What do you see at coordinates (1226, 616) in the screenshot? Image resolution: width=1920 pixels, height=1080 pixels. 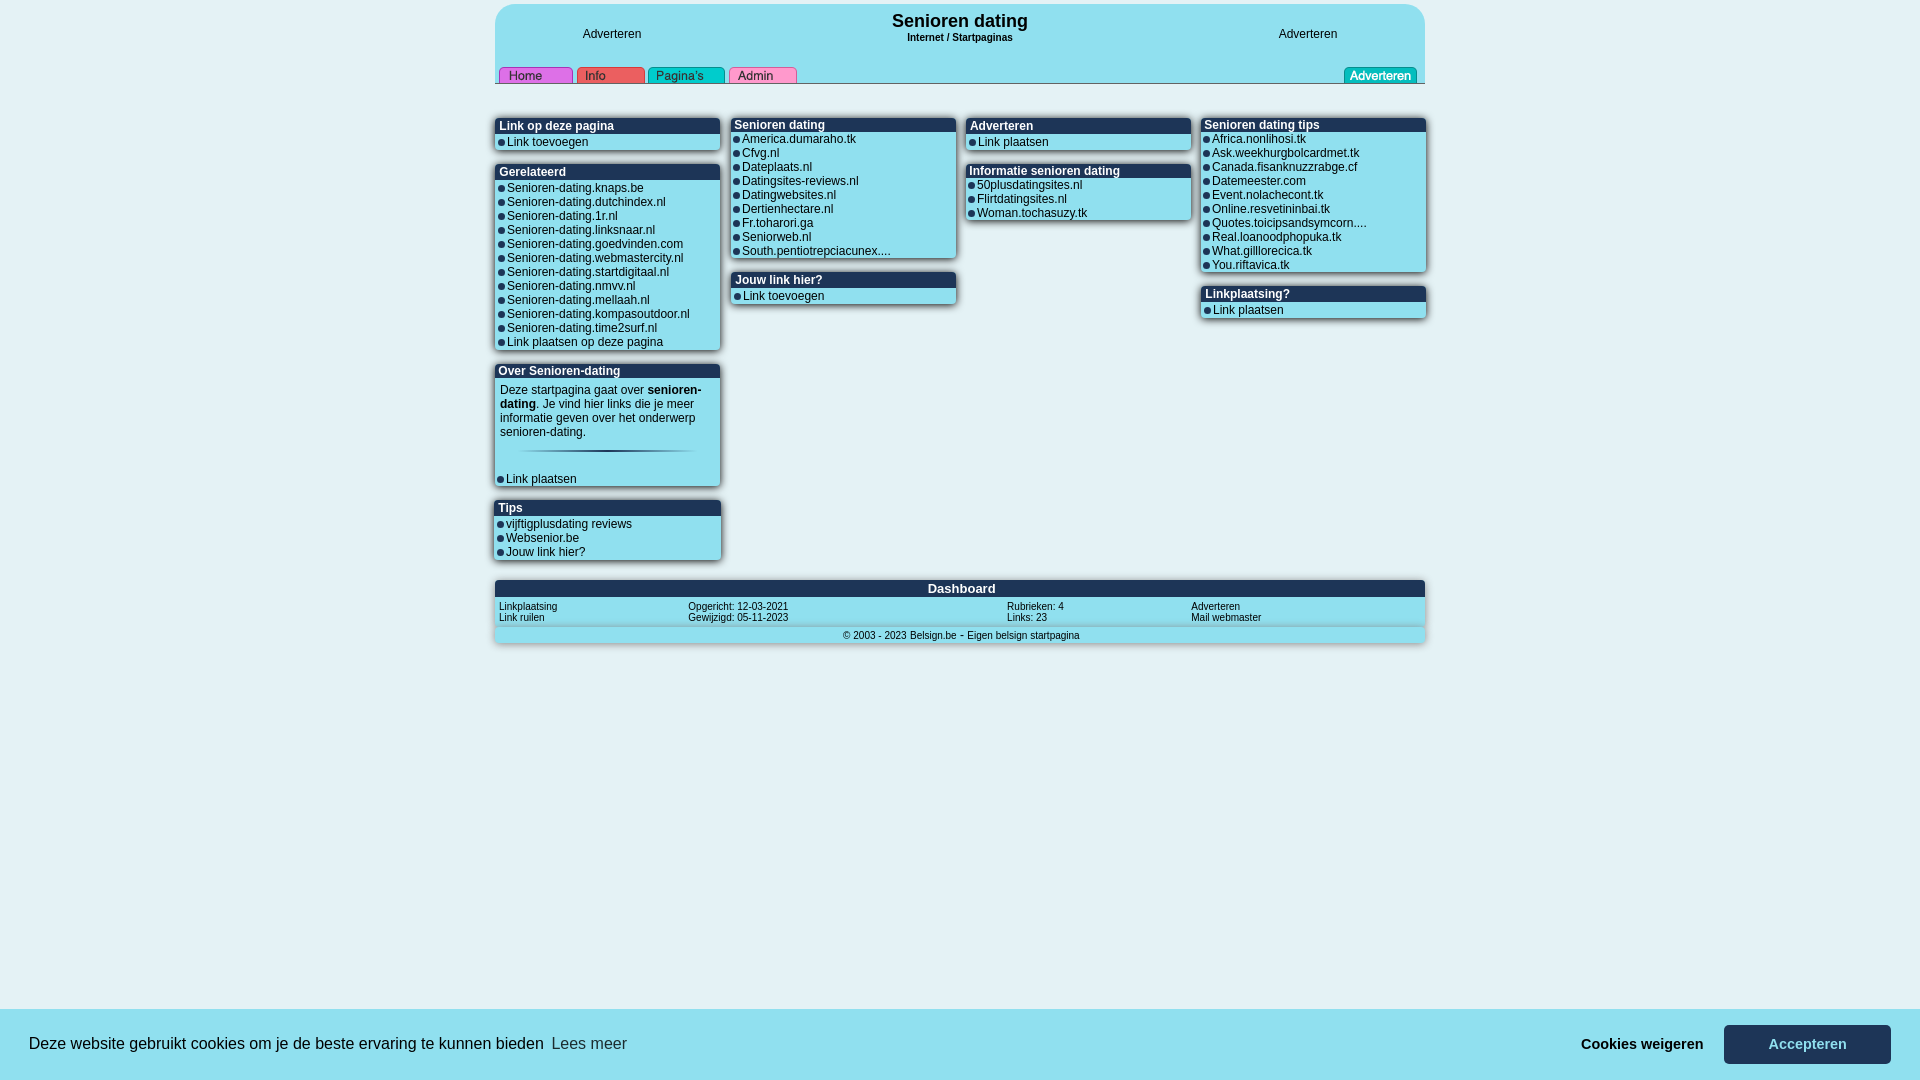 I see `Mail webmaster` at bounding box center [1226, 616].